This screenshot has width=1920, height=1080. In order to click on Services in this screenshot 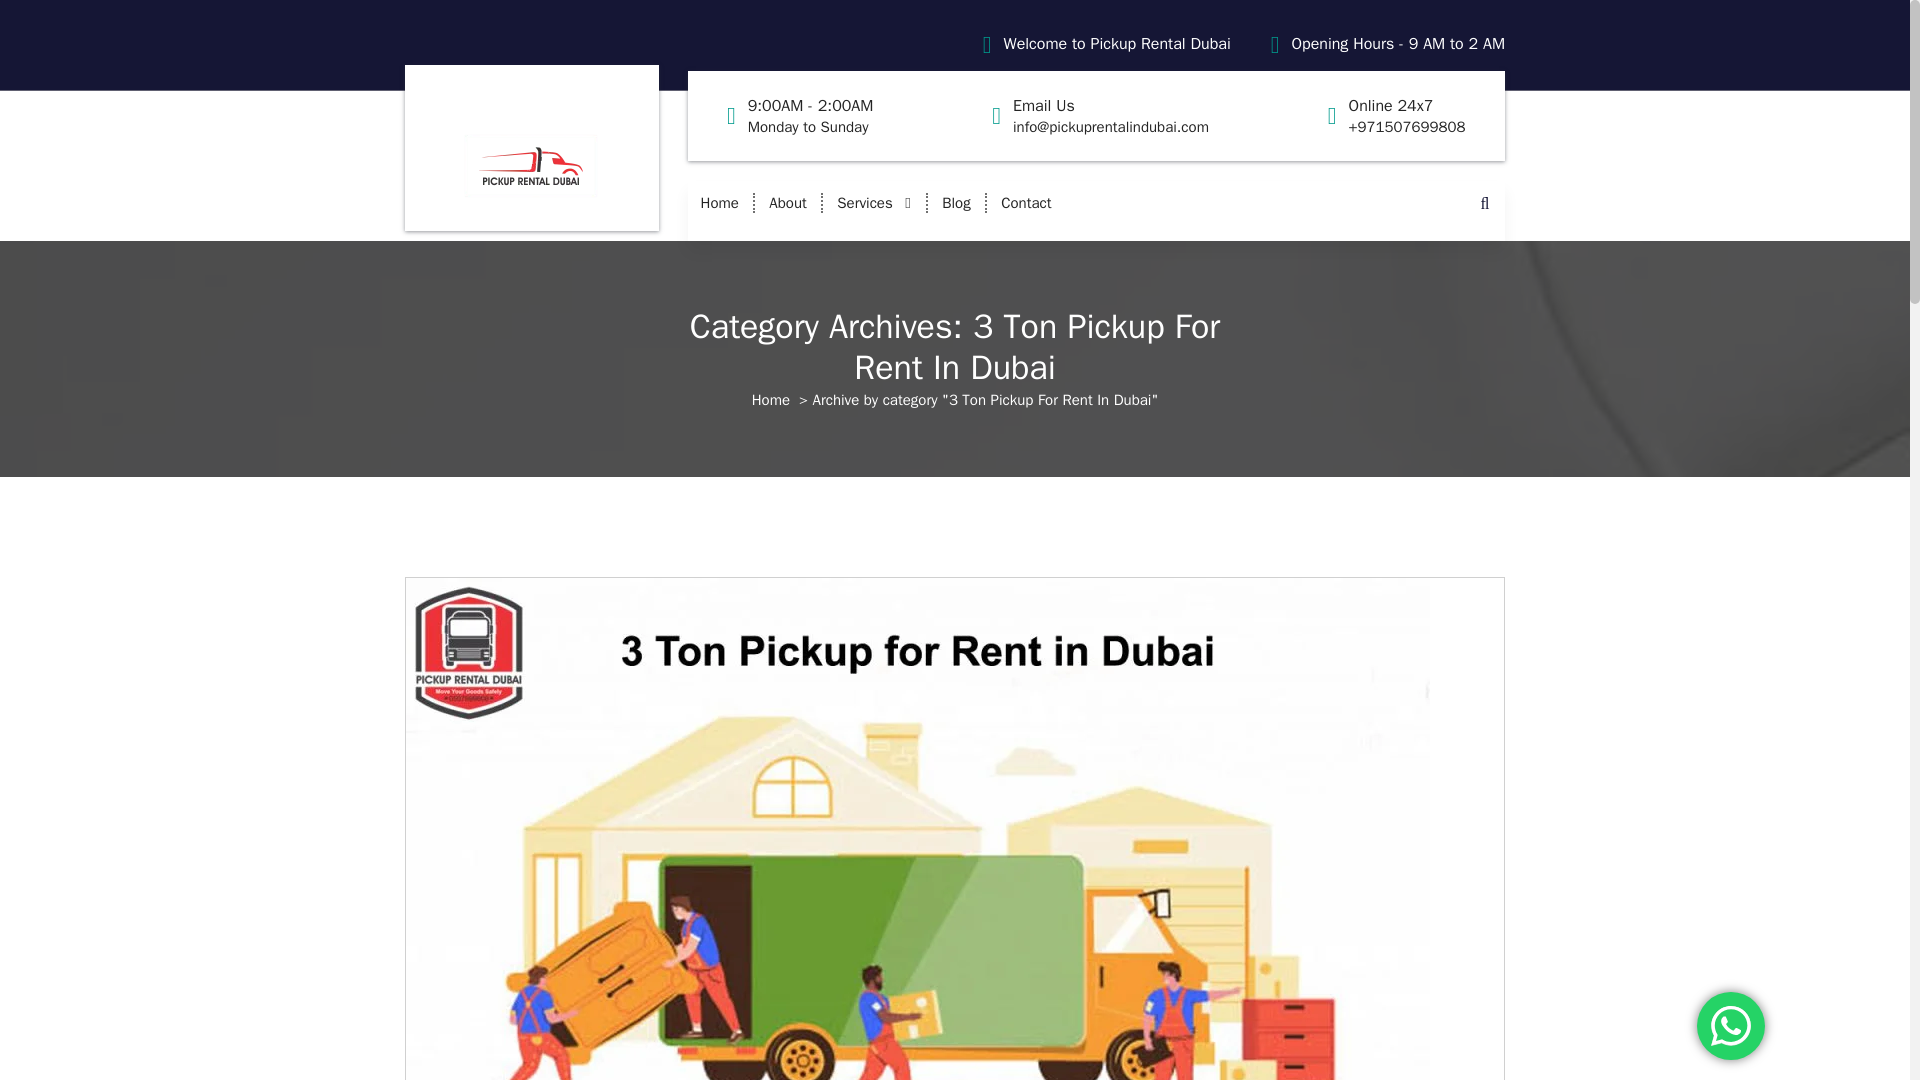, I will do `click(956, 202)`.